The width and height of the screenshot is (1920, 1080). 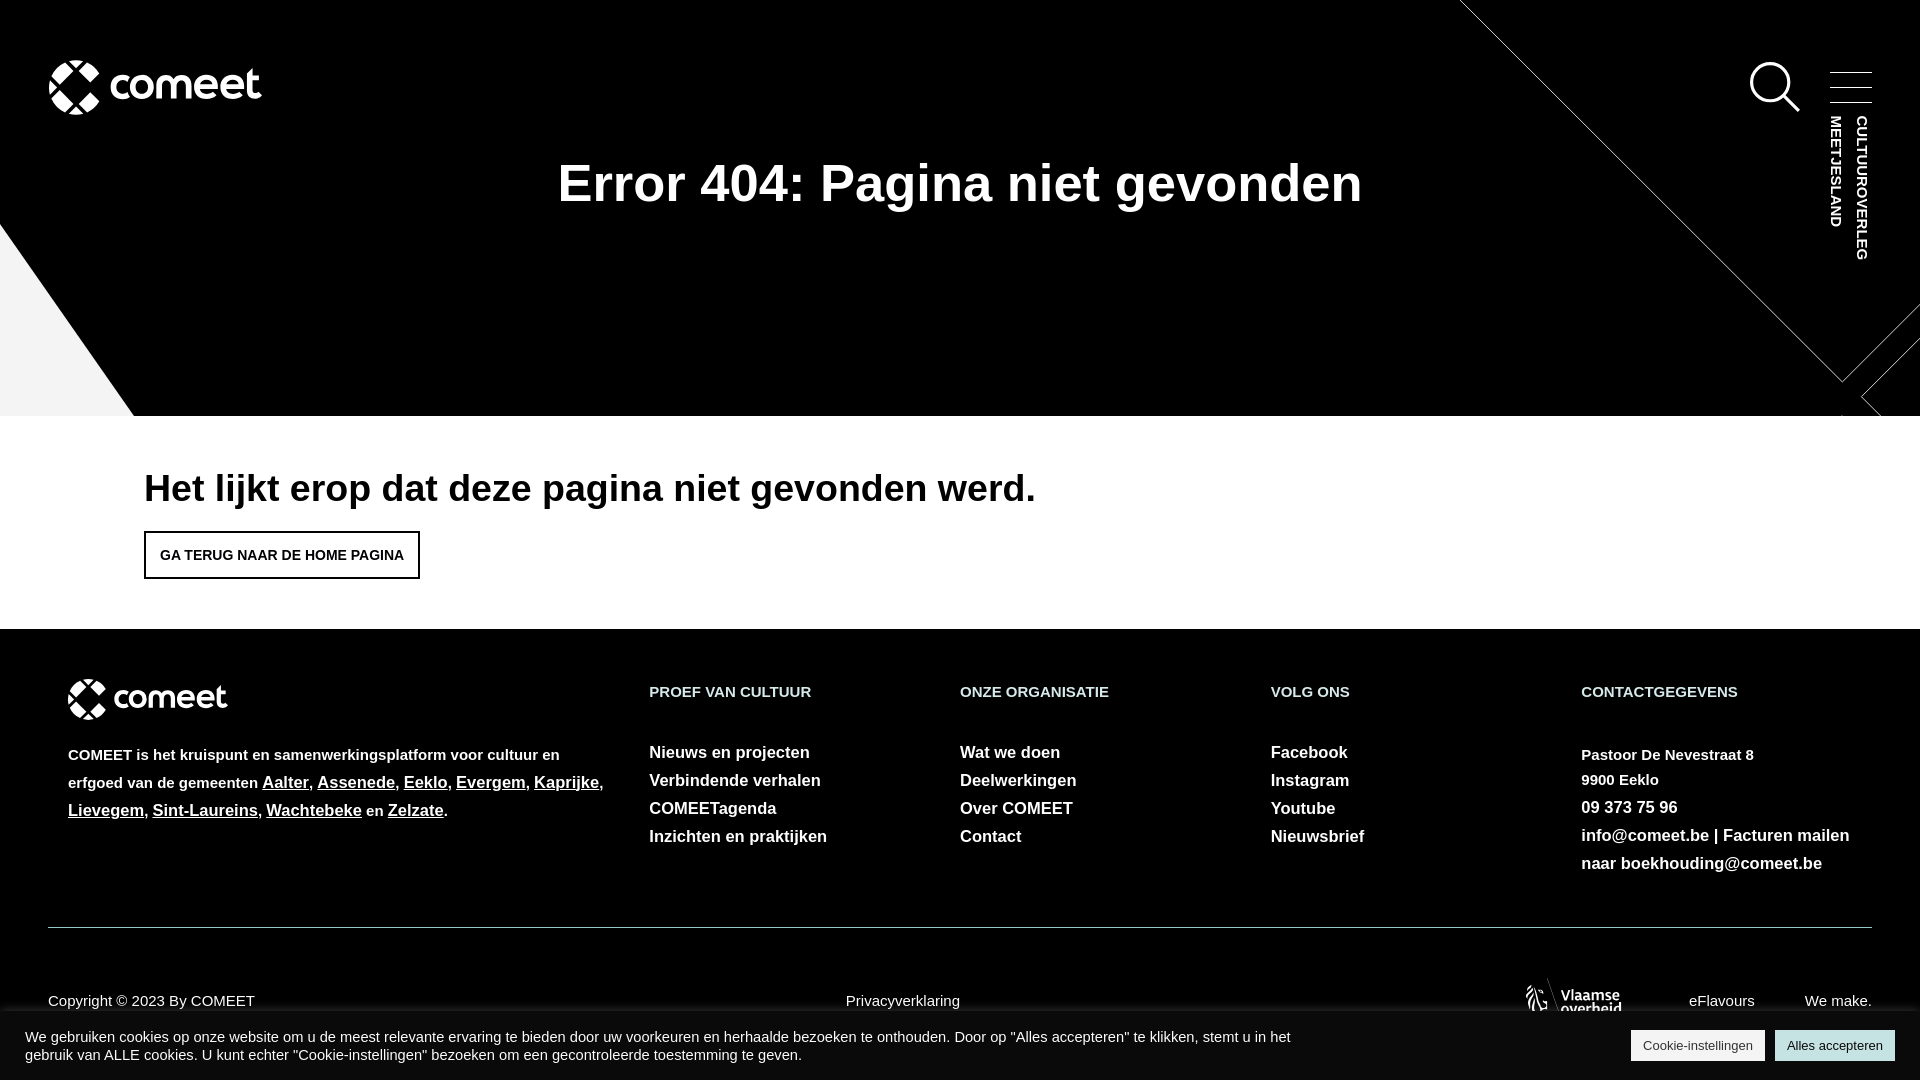 I want to click on Over COMEET, so click(x=1096, y=808).